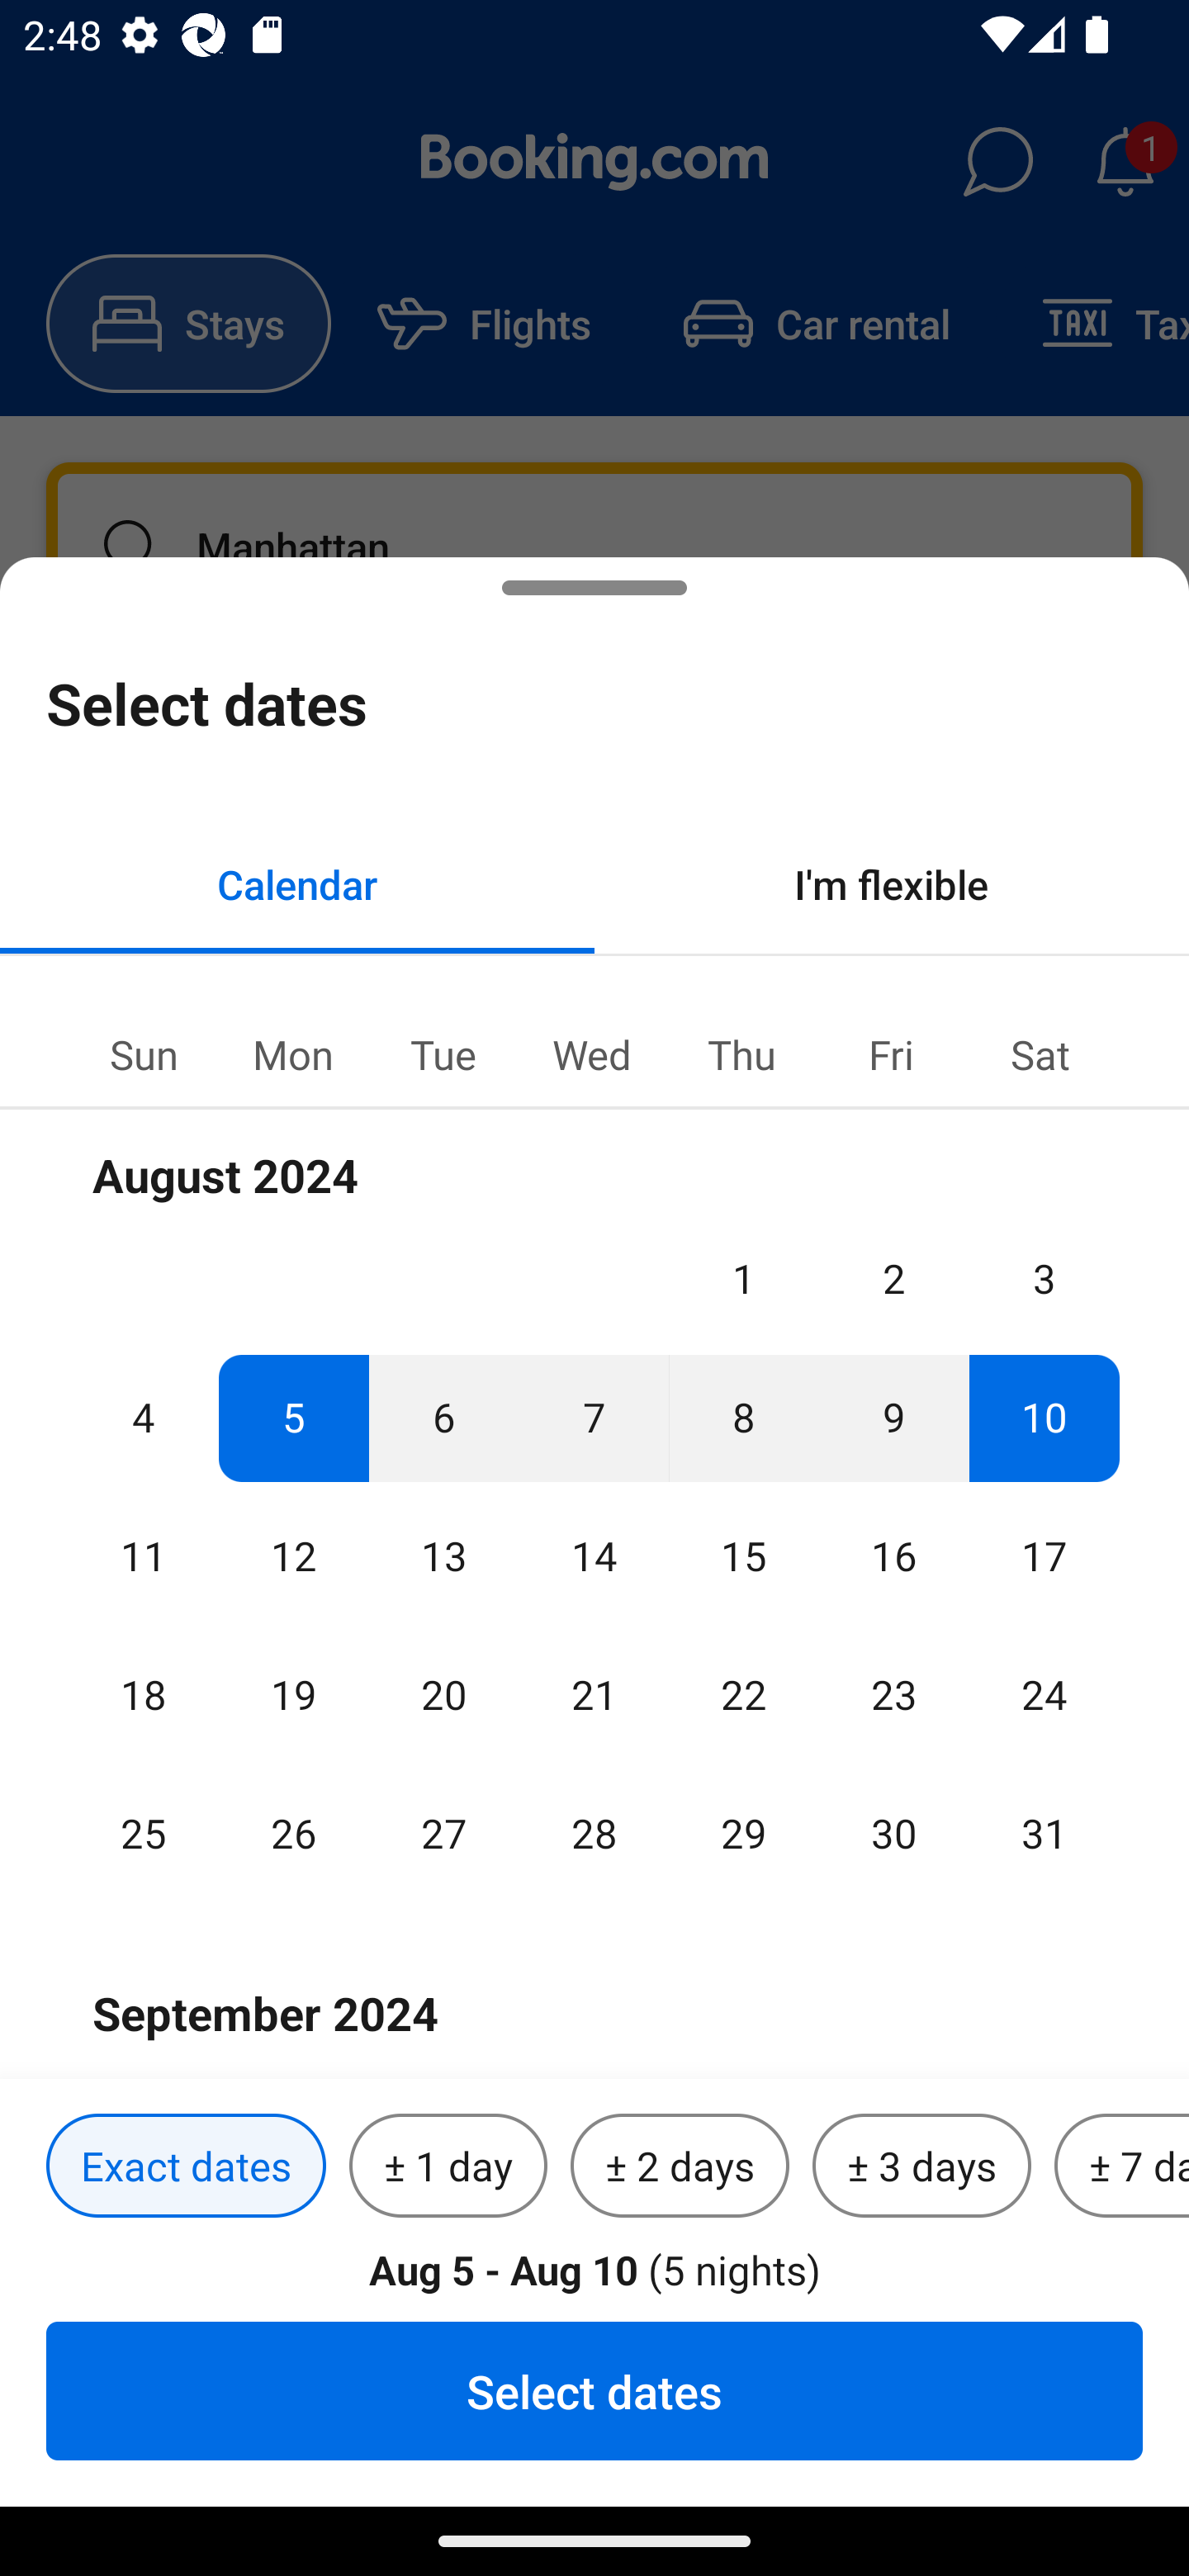  Describe the element at coordinates (1121, 2166) in the screenshot. I see `± 7 days` at that location.